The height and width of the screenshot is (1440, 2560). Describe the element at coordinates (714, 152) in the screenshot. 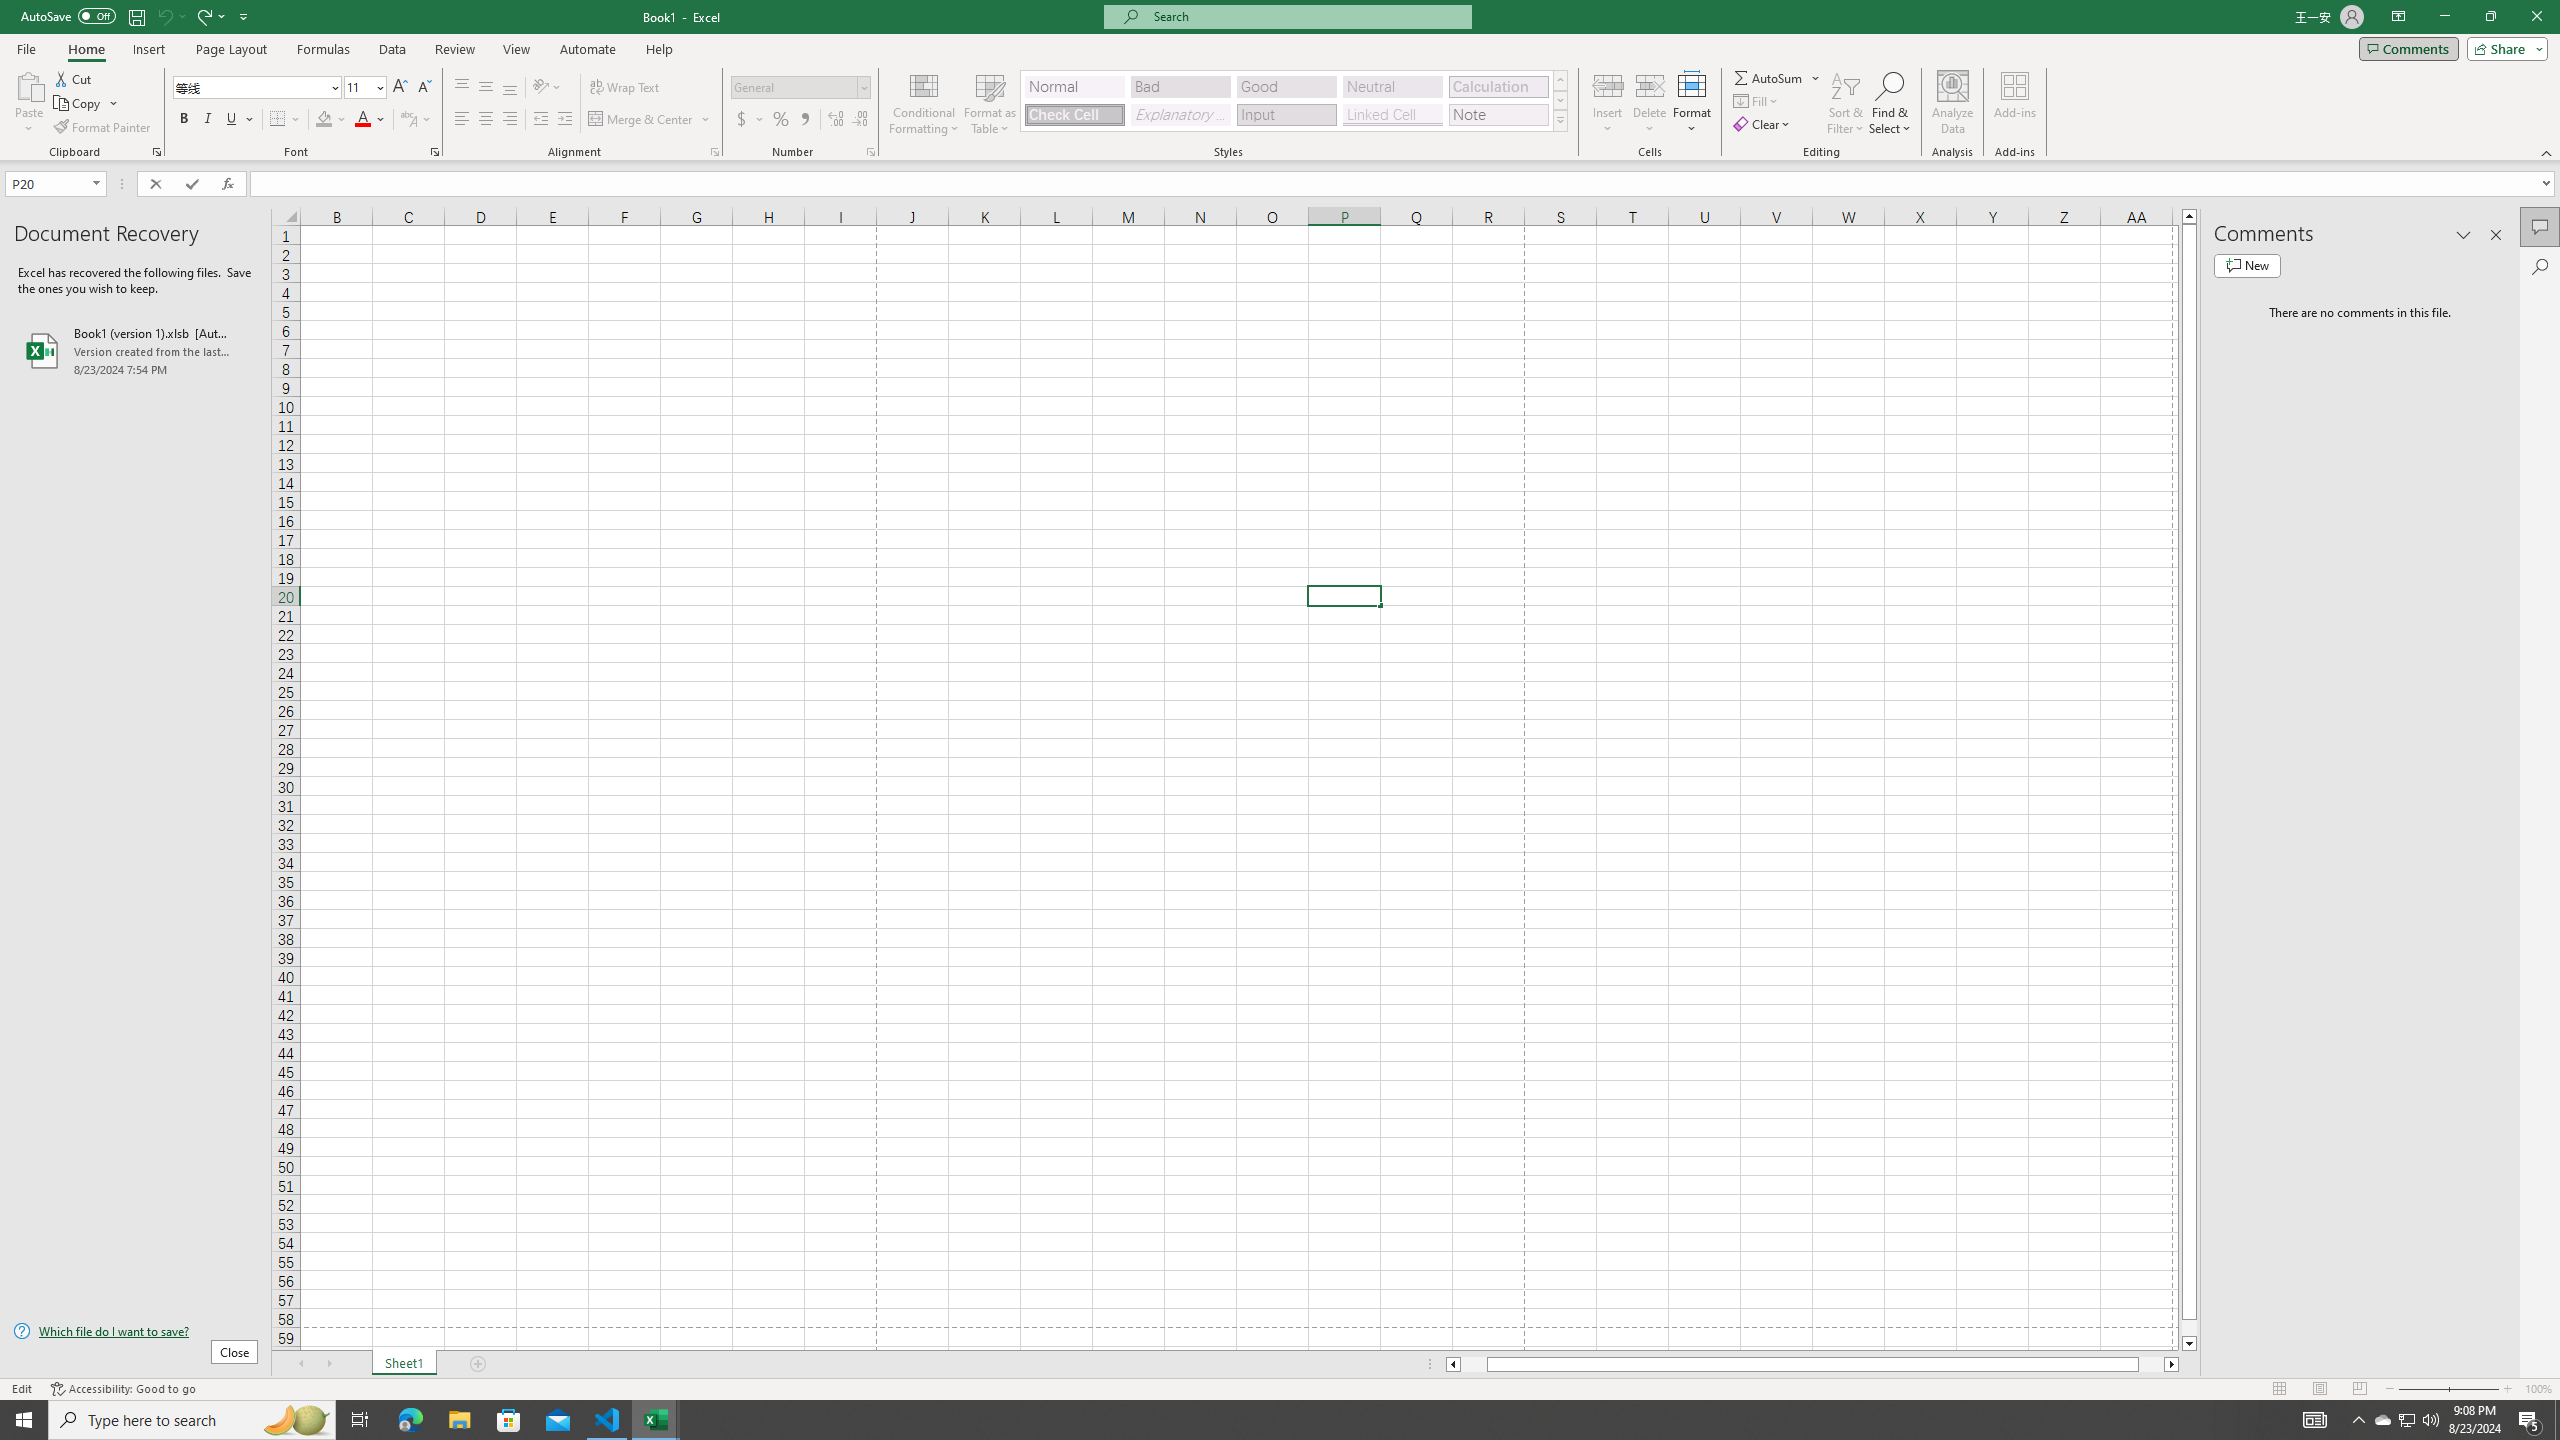

I see `Format Cell Alignment` at that location.